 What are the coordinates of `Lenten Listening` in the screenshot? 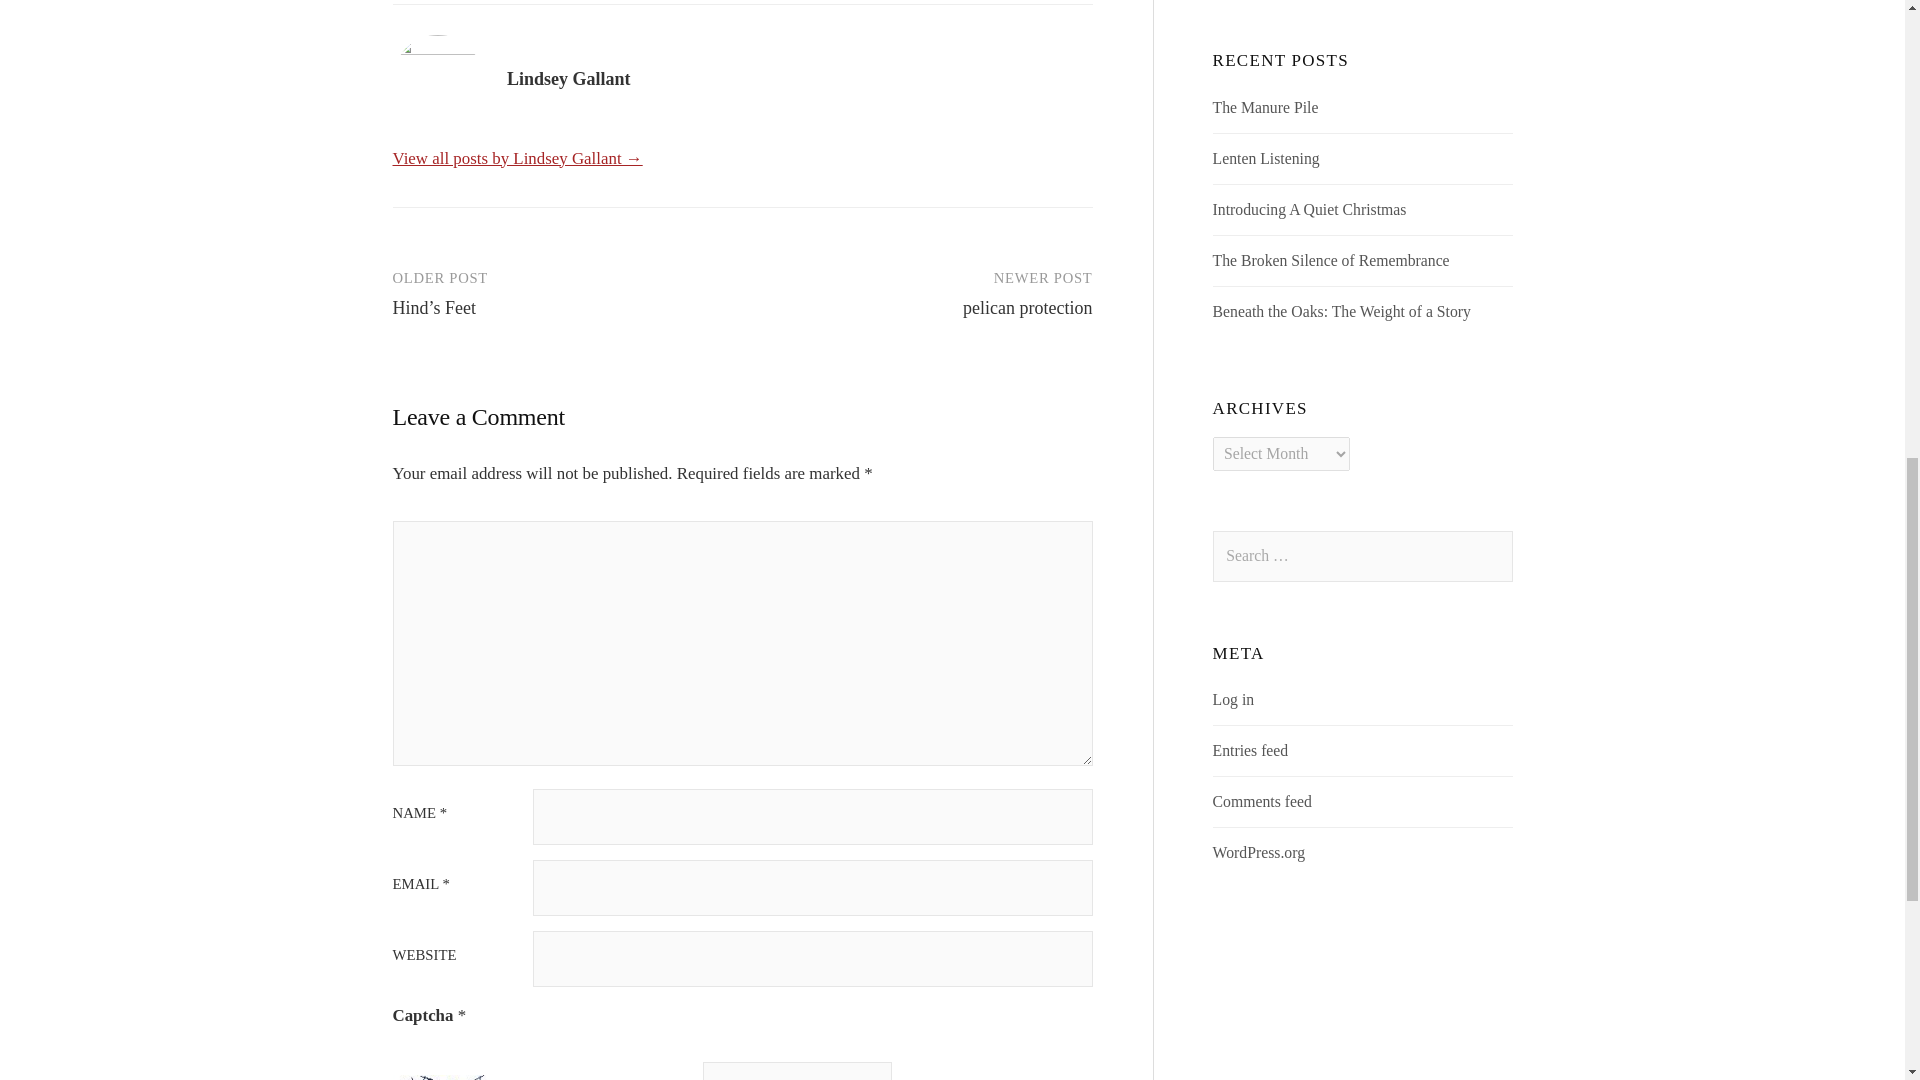 It's located at (1266, 158).